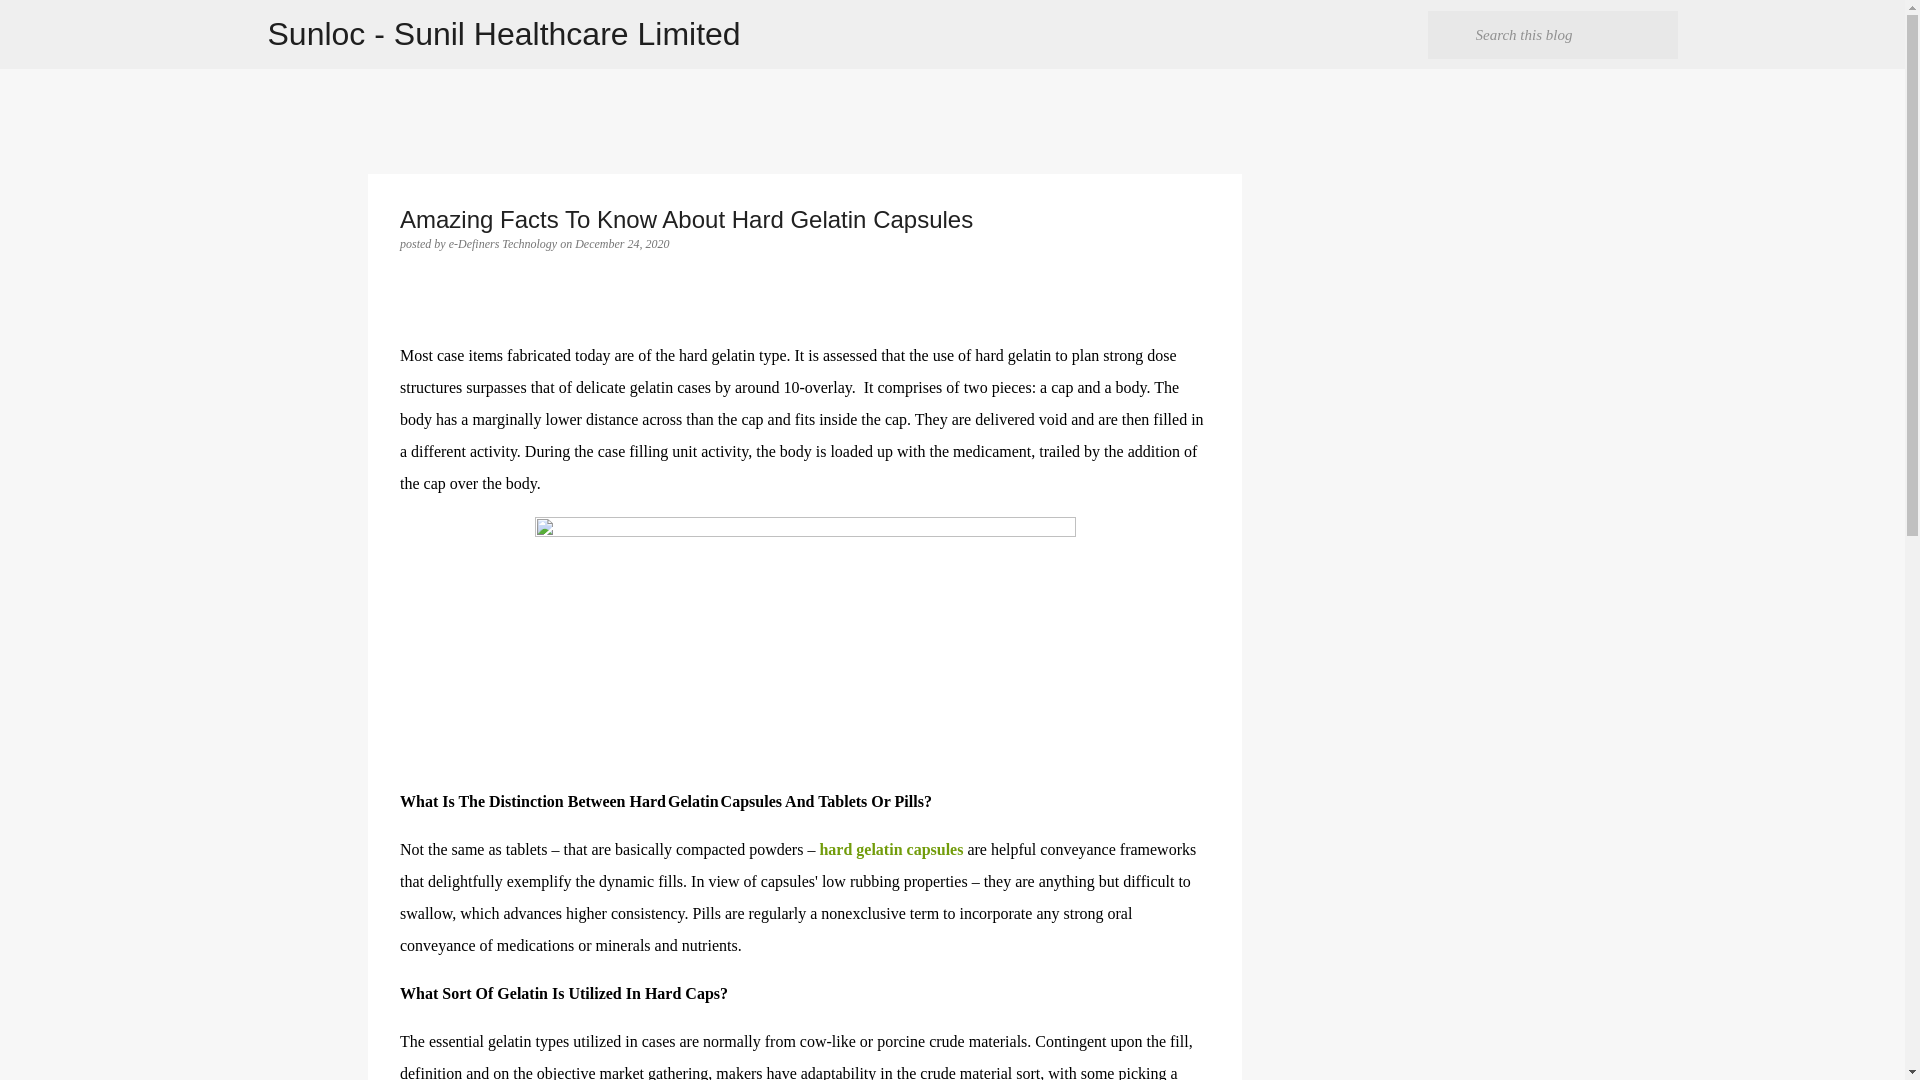 This screenshot has height=1080, width=1920. Describe the element at coordinates (504, 243) in the screenshot. I see `author profile` at that location.